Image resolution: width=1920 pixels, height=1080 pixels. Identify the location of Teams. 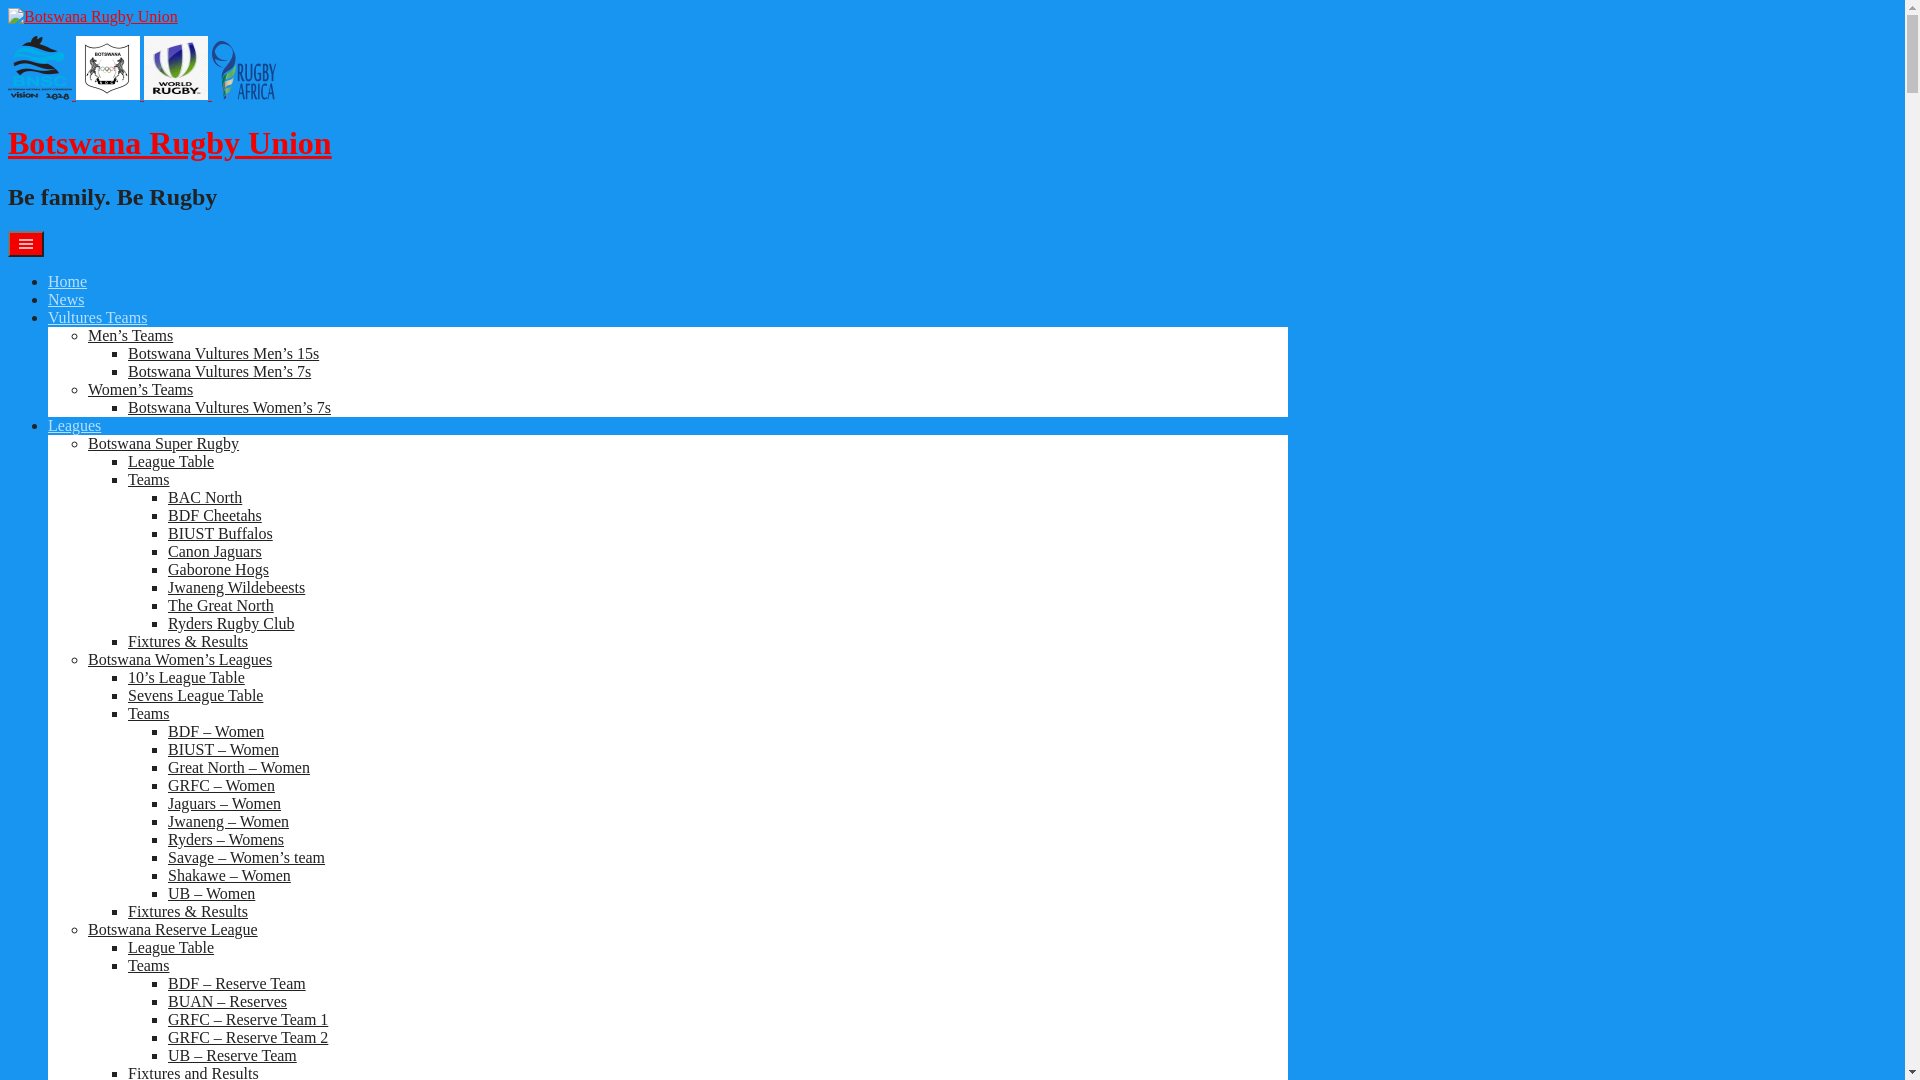
(149, 714).